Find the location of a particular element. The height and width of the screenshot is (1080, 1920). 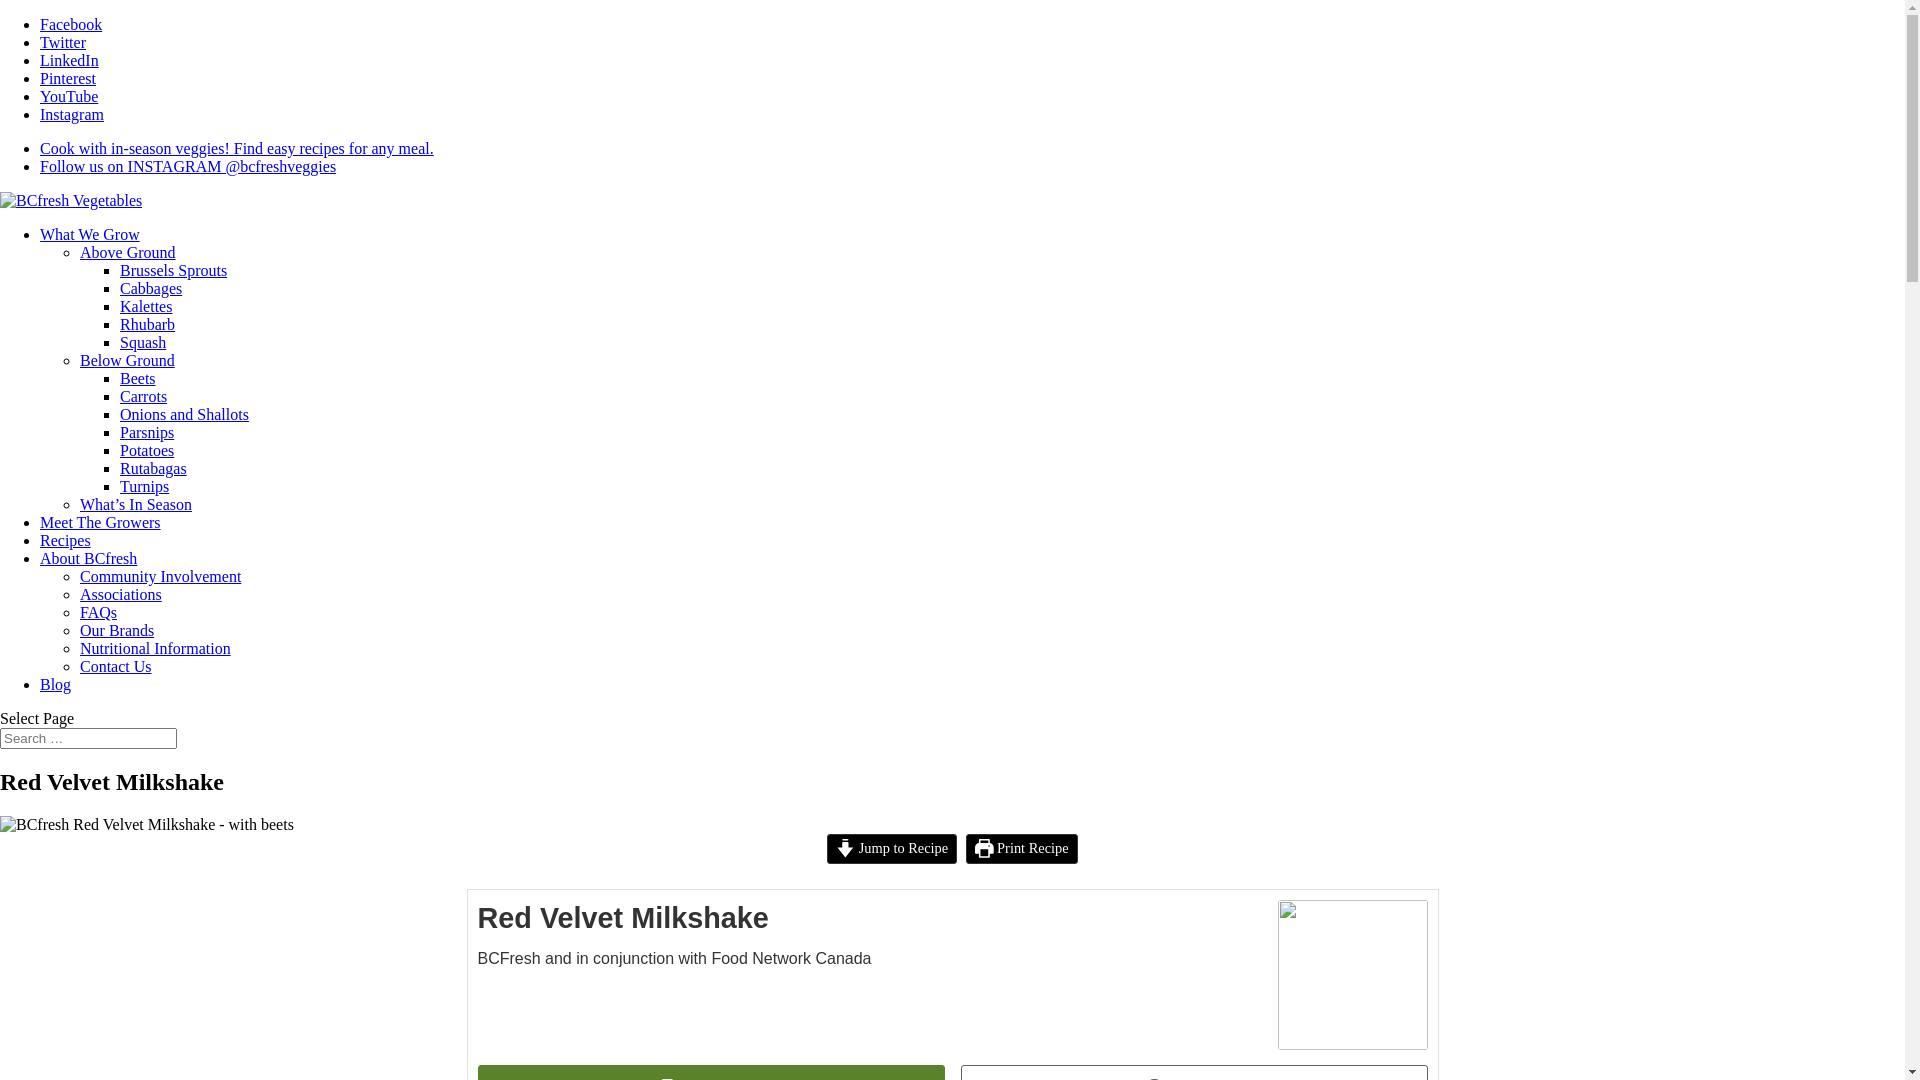

Print Recipe is located at coordinates (1022, 849).